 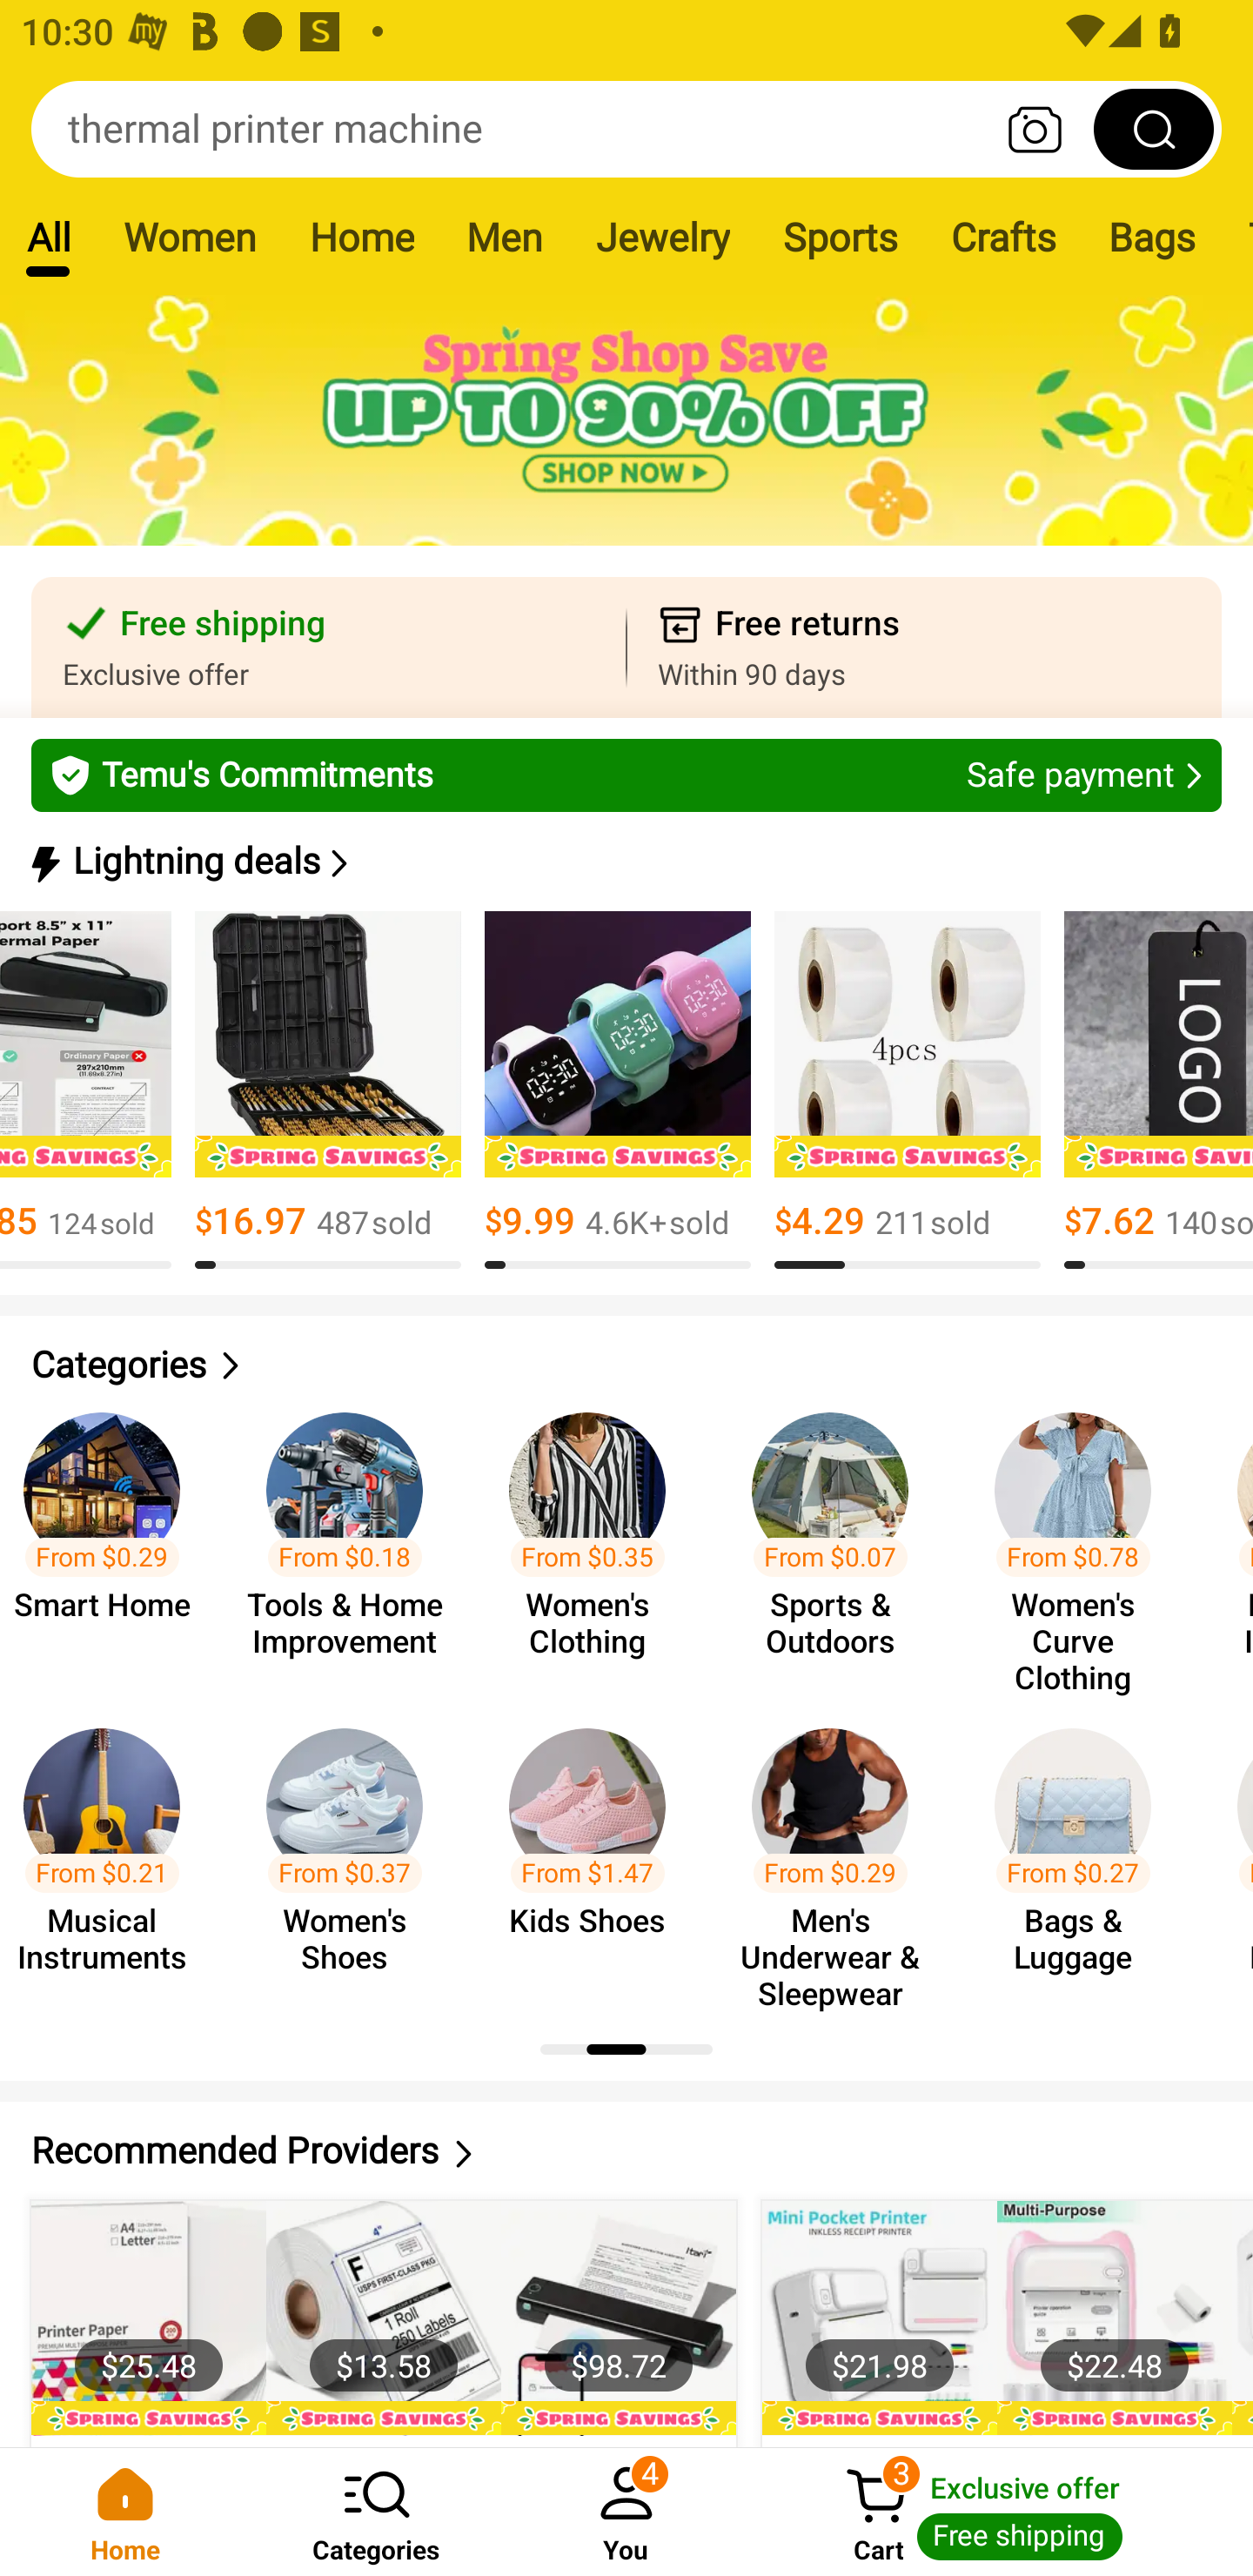 I want to click on $9.99 4.6K+￼sold 8.0, so click(x=618, y=1090).